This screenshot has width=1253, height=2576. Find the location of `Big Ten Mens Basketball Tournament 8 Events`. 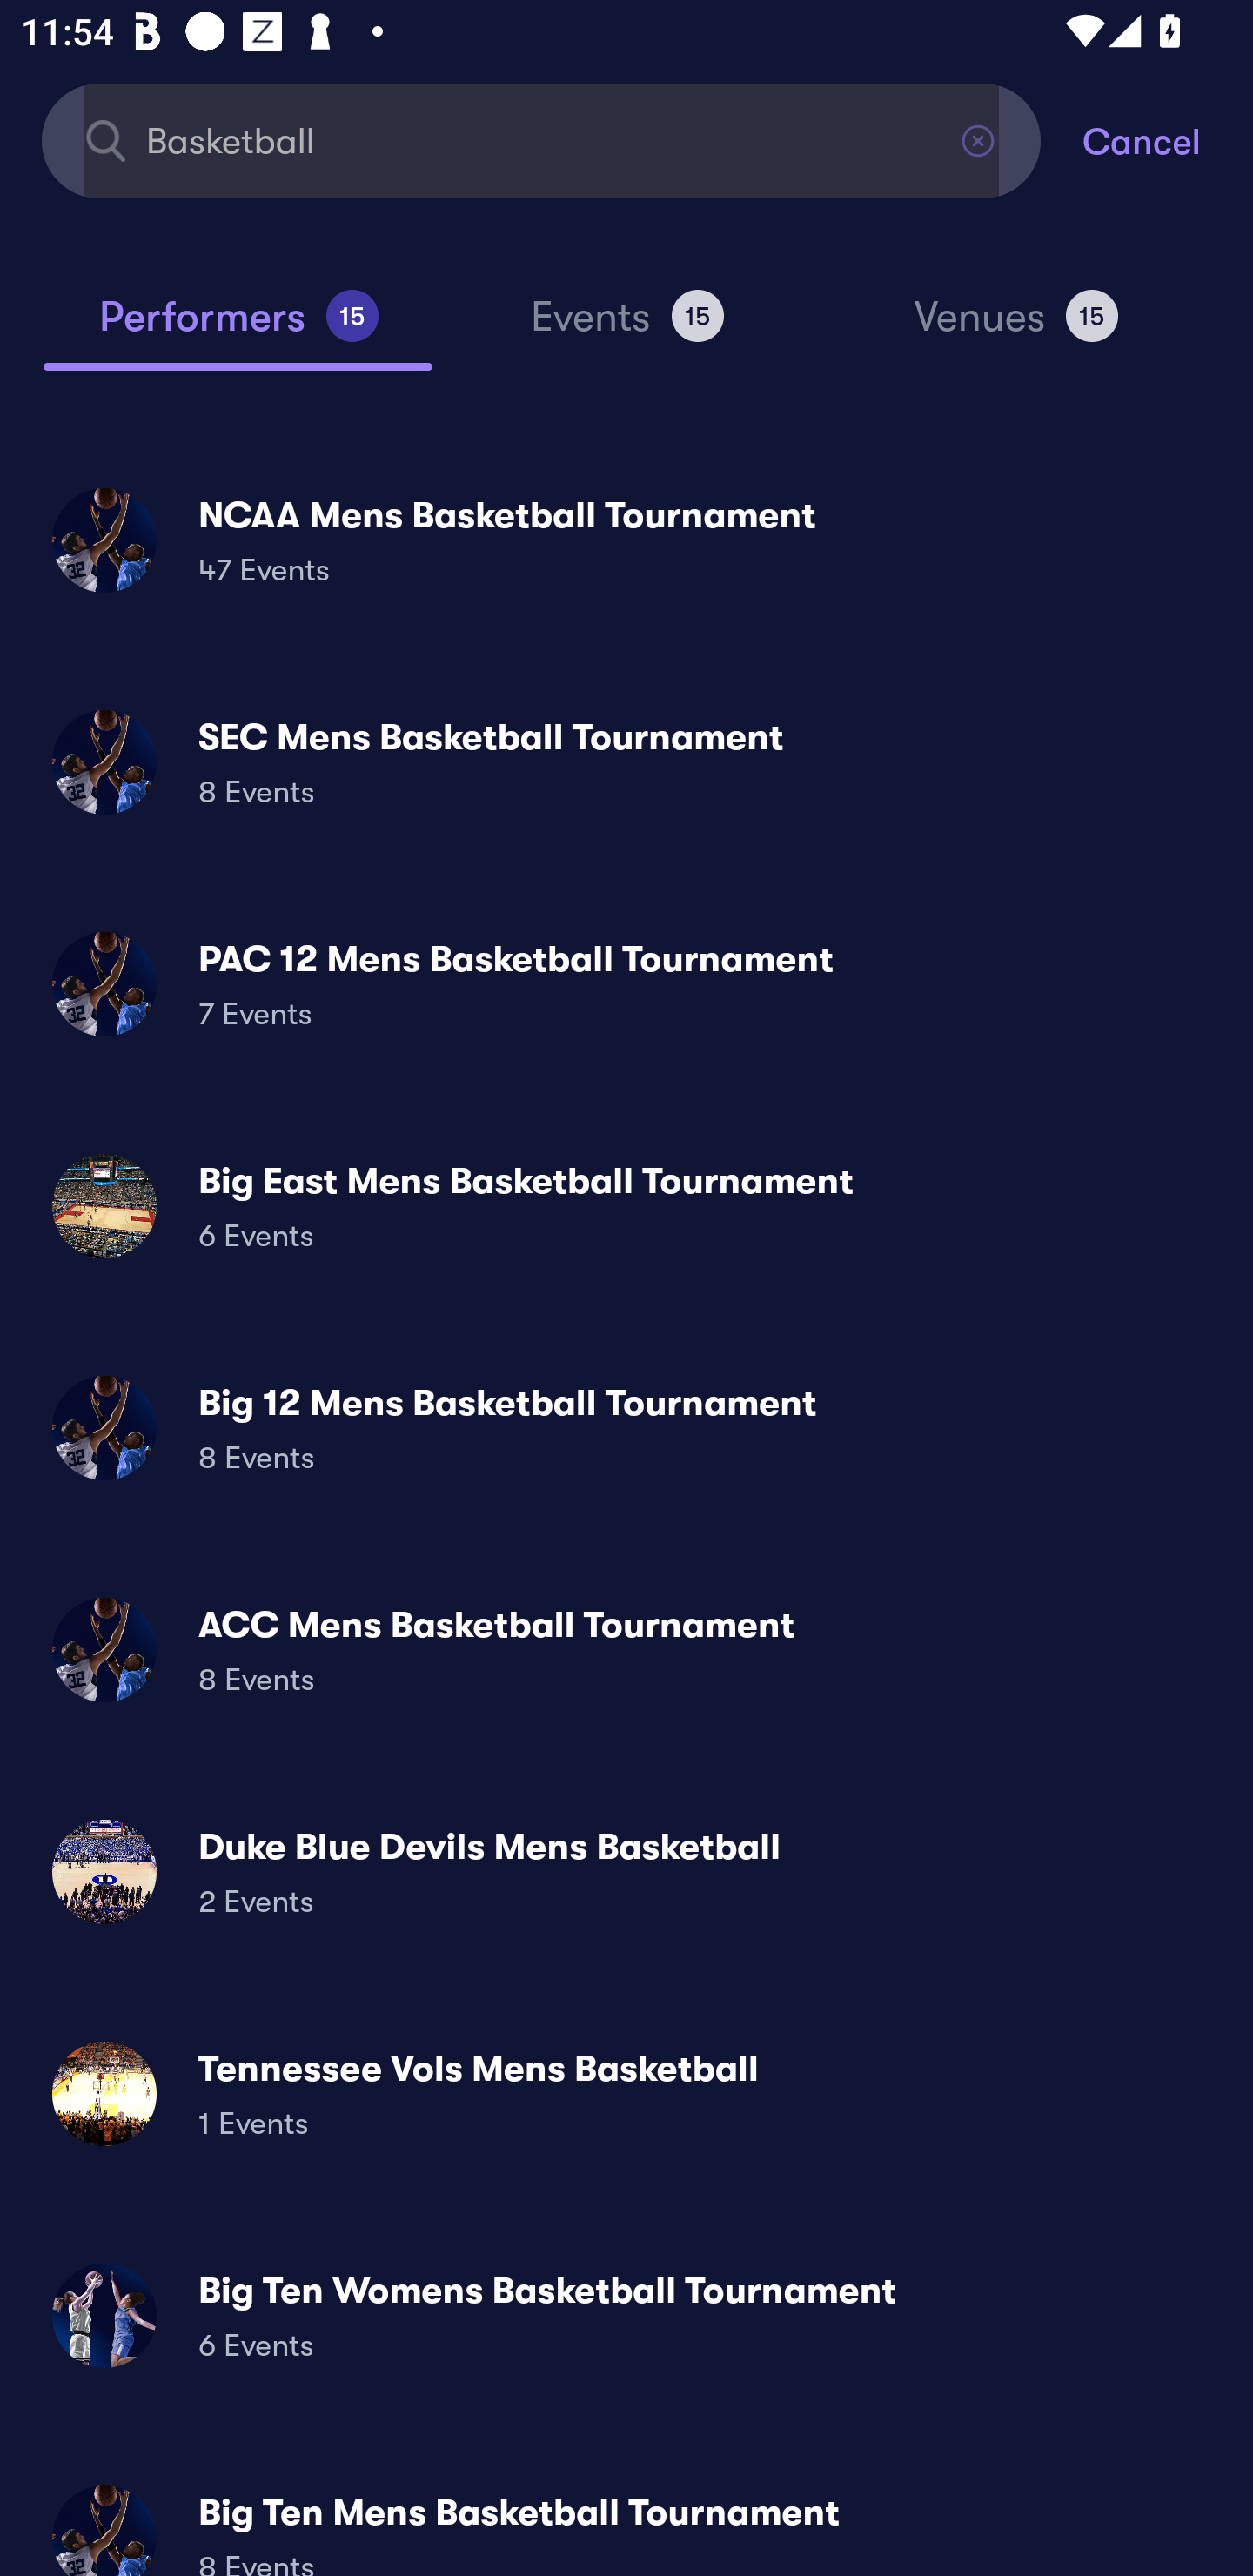

Big Ten Mens Basketball Tournament 8 Events is located at coordinates (626, 2518).